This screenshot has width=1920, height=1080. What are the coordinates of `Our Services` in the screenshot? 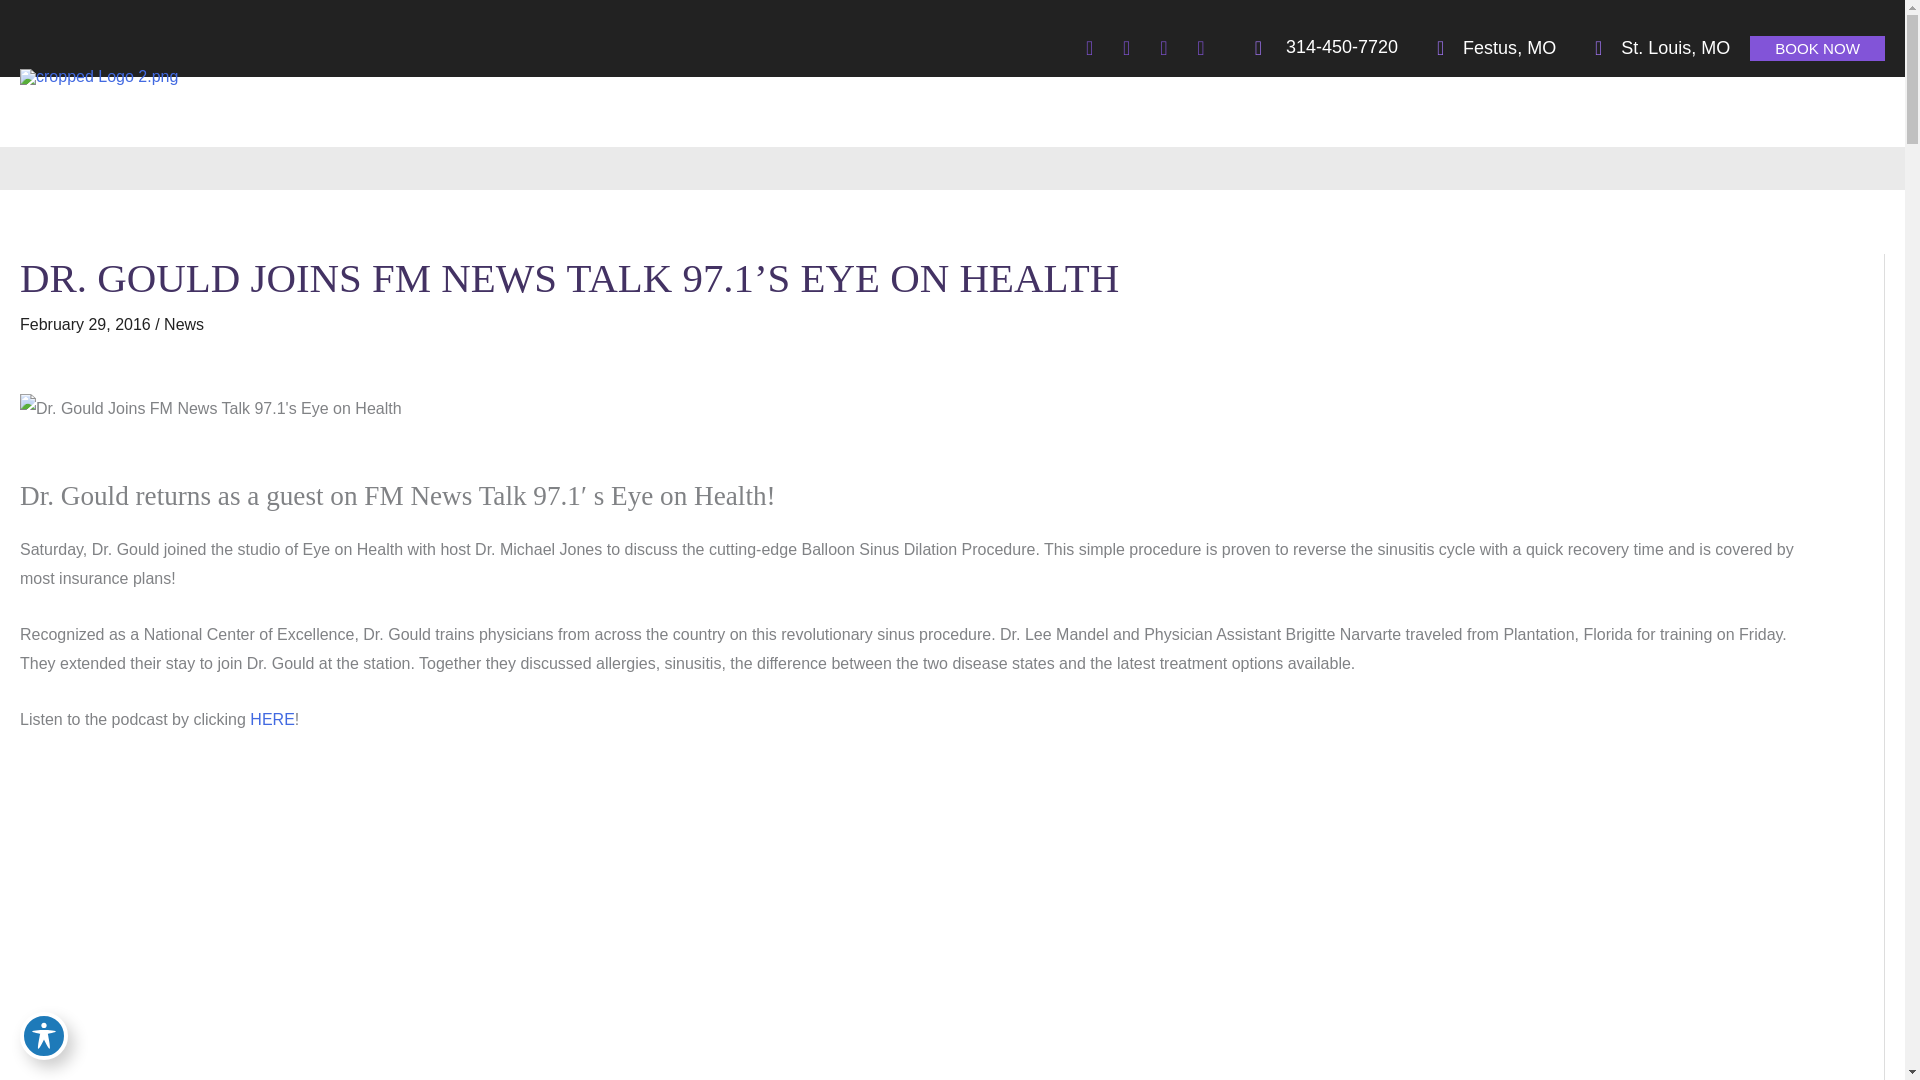 It's located at (1180, 111).